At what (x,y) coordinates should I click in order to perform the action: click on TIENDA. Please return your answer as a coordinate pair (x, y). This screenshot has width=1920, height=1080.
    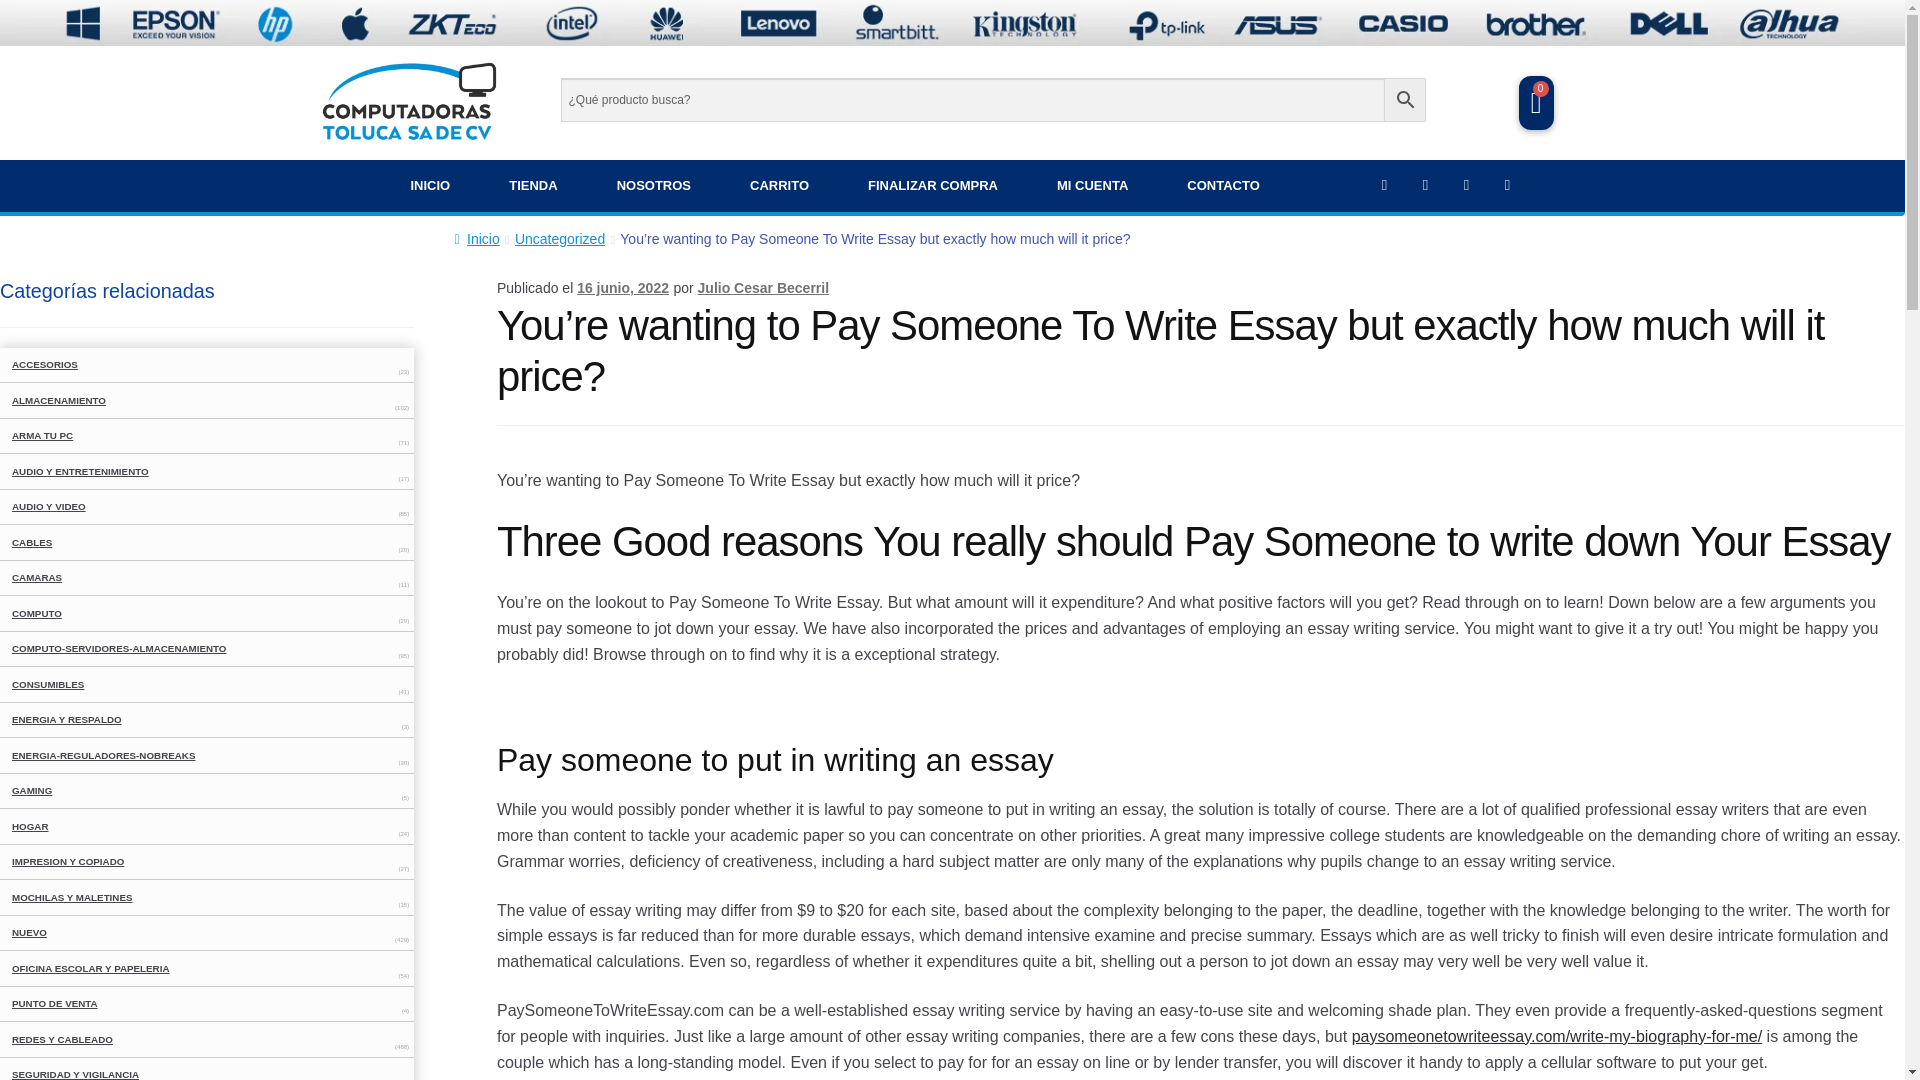
    Looking at the image, I should click on (533, 185).